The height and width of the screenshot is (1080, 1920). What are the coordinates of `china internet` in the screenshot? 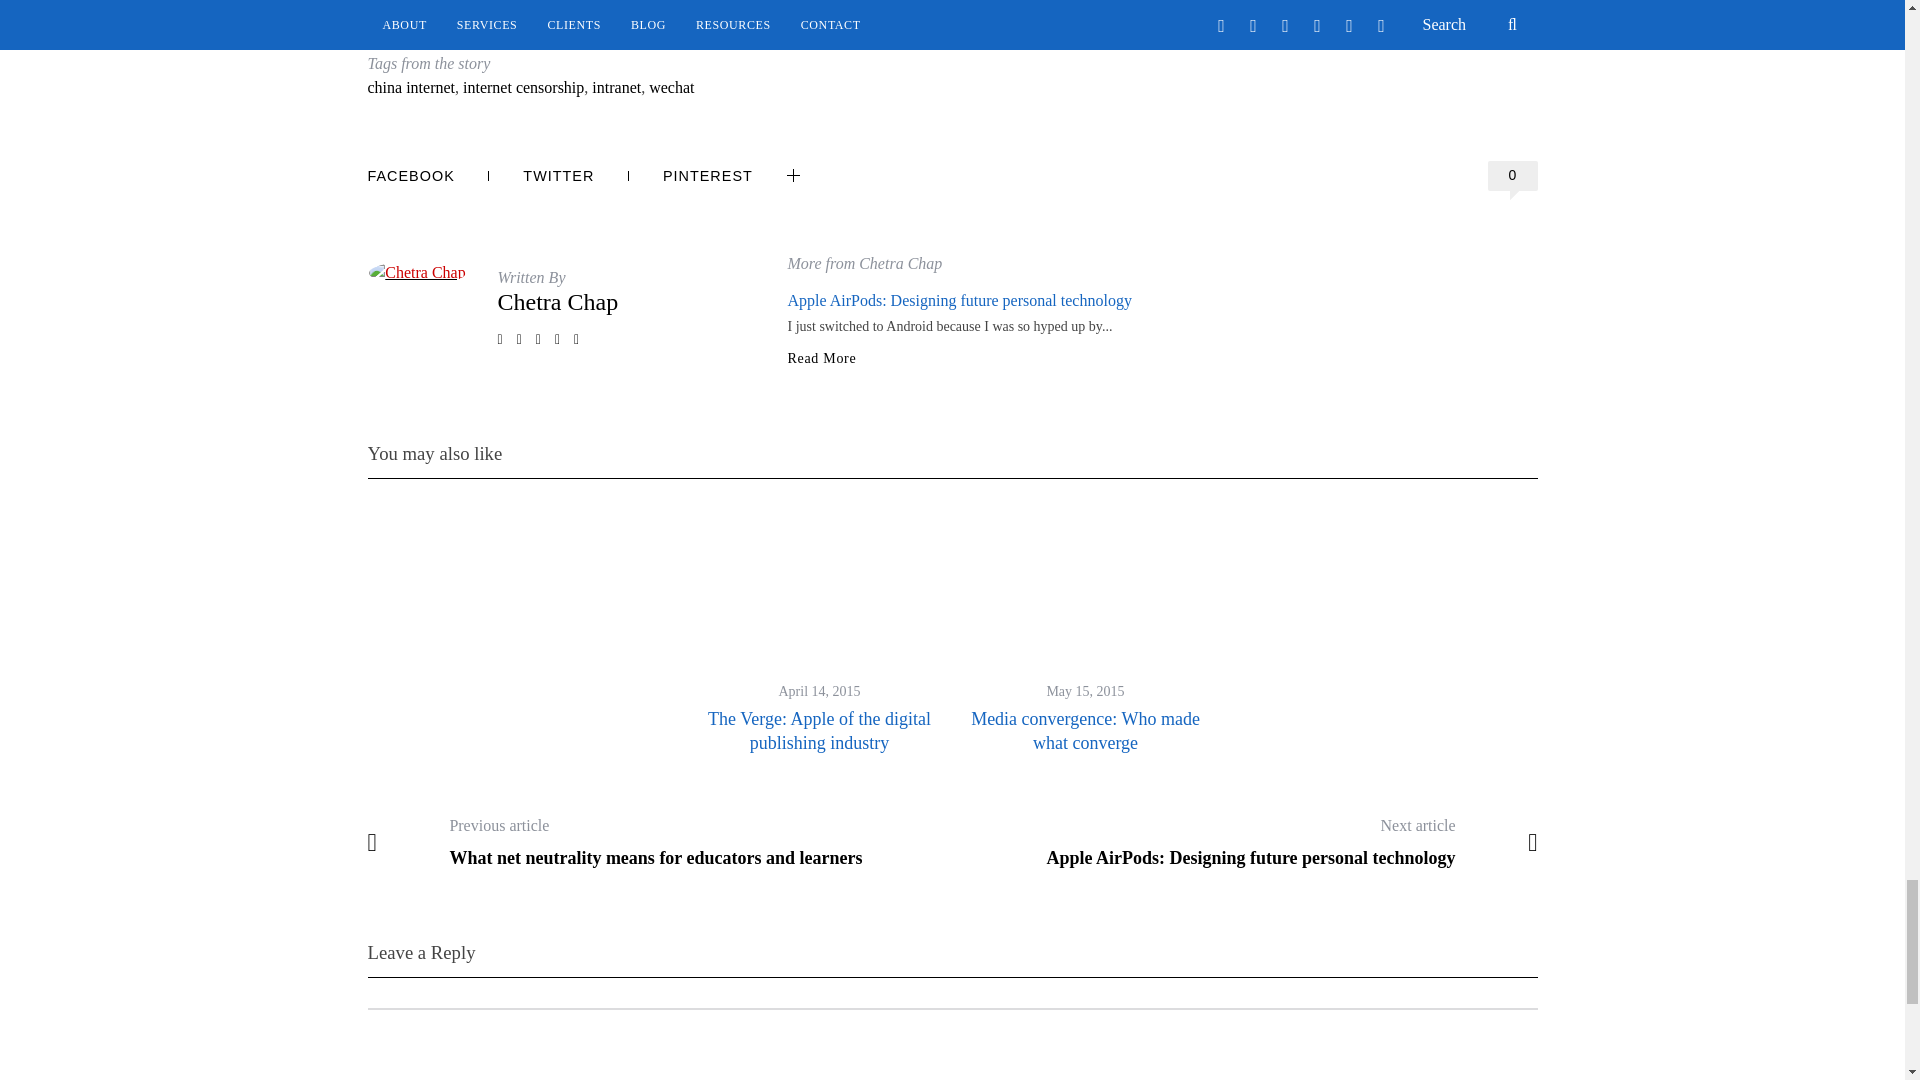 It's located at (412, 87).